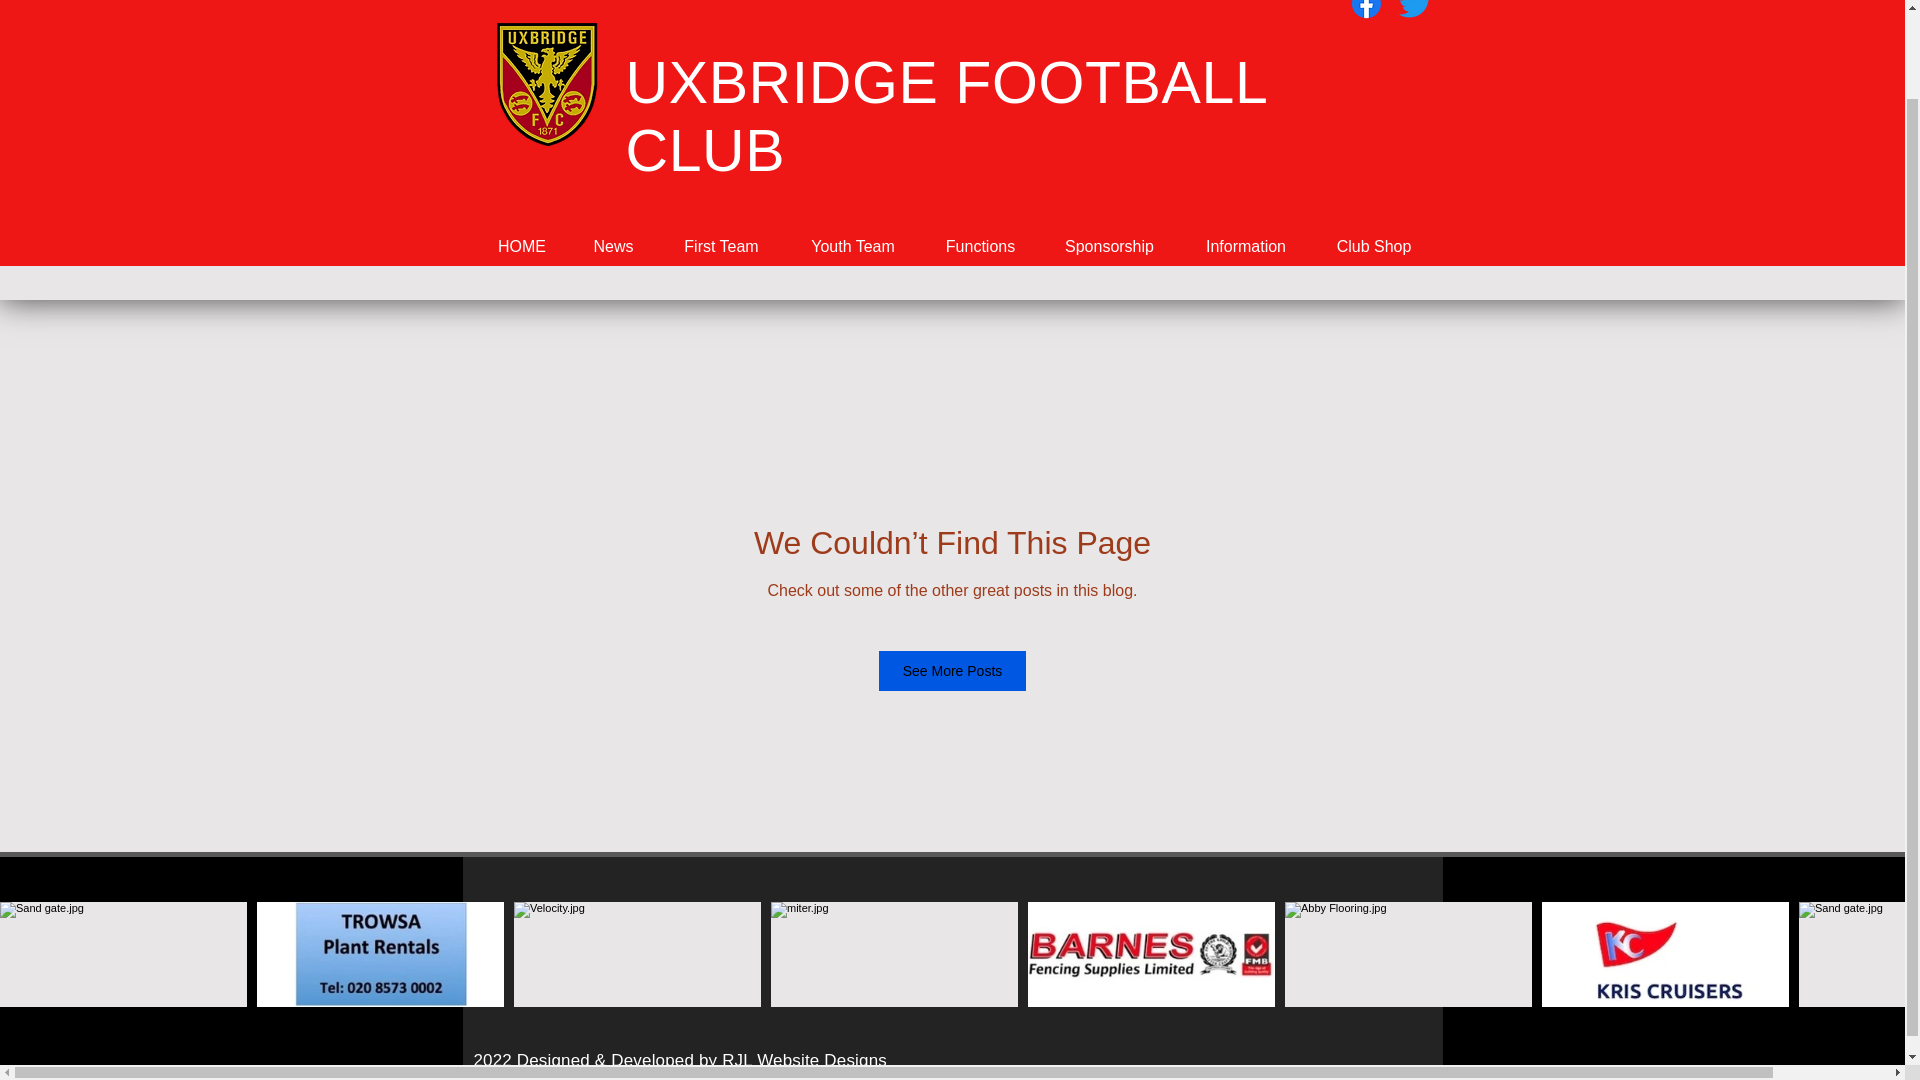 The width and height of the screenshot is (1920, 1080). Describe the element at coordinates (1109, 246) in the screenshot. I see `Sponsorship` at that location.